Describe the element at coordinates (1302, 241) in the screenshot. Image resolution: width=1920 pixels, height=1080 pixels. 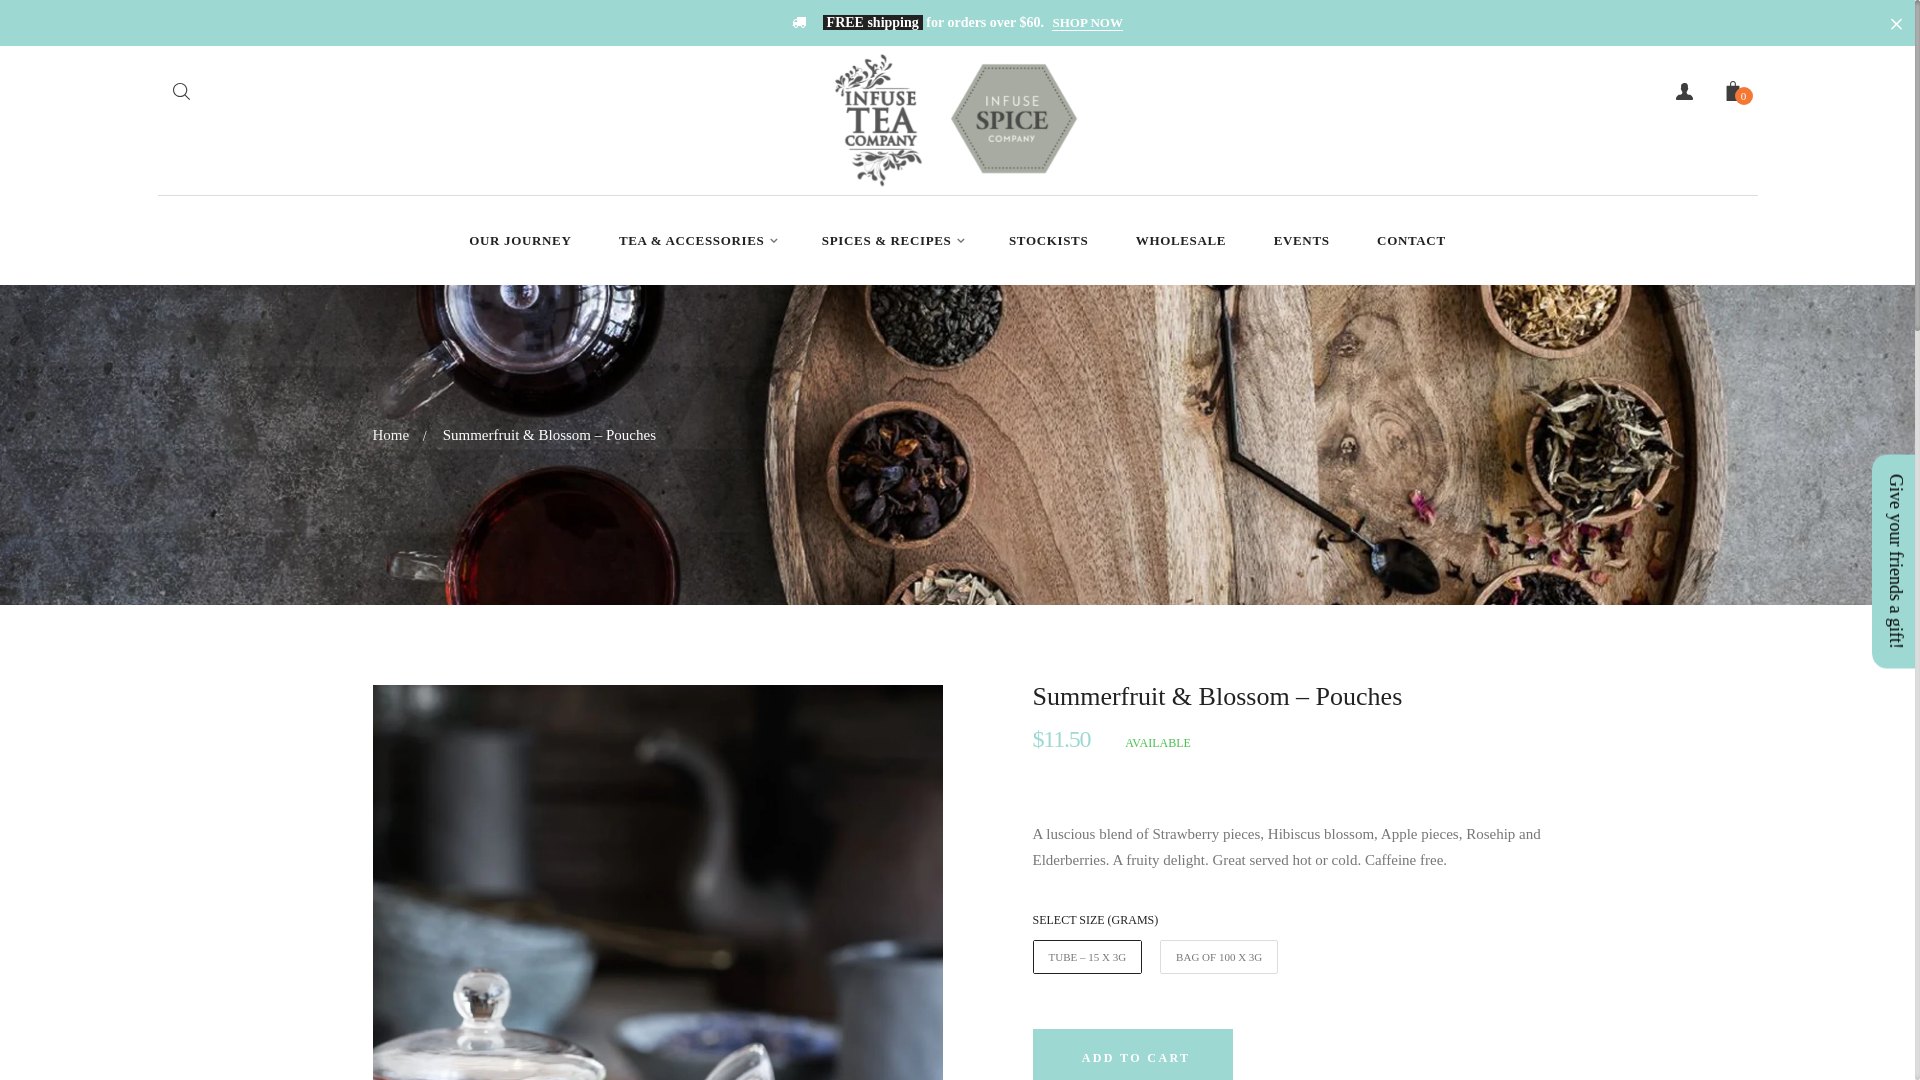
I see `EVENTS` at that location.